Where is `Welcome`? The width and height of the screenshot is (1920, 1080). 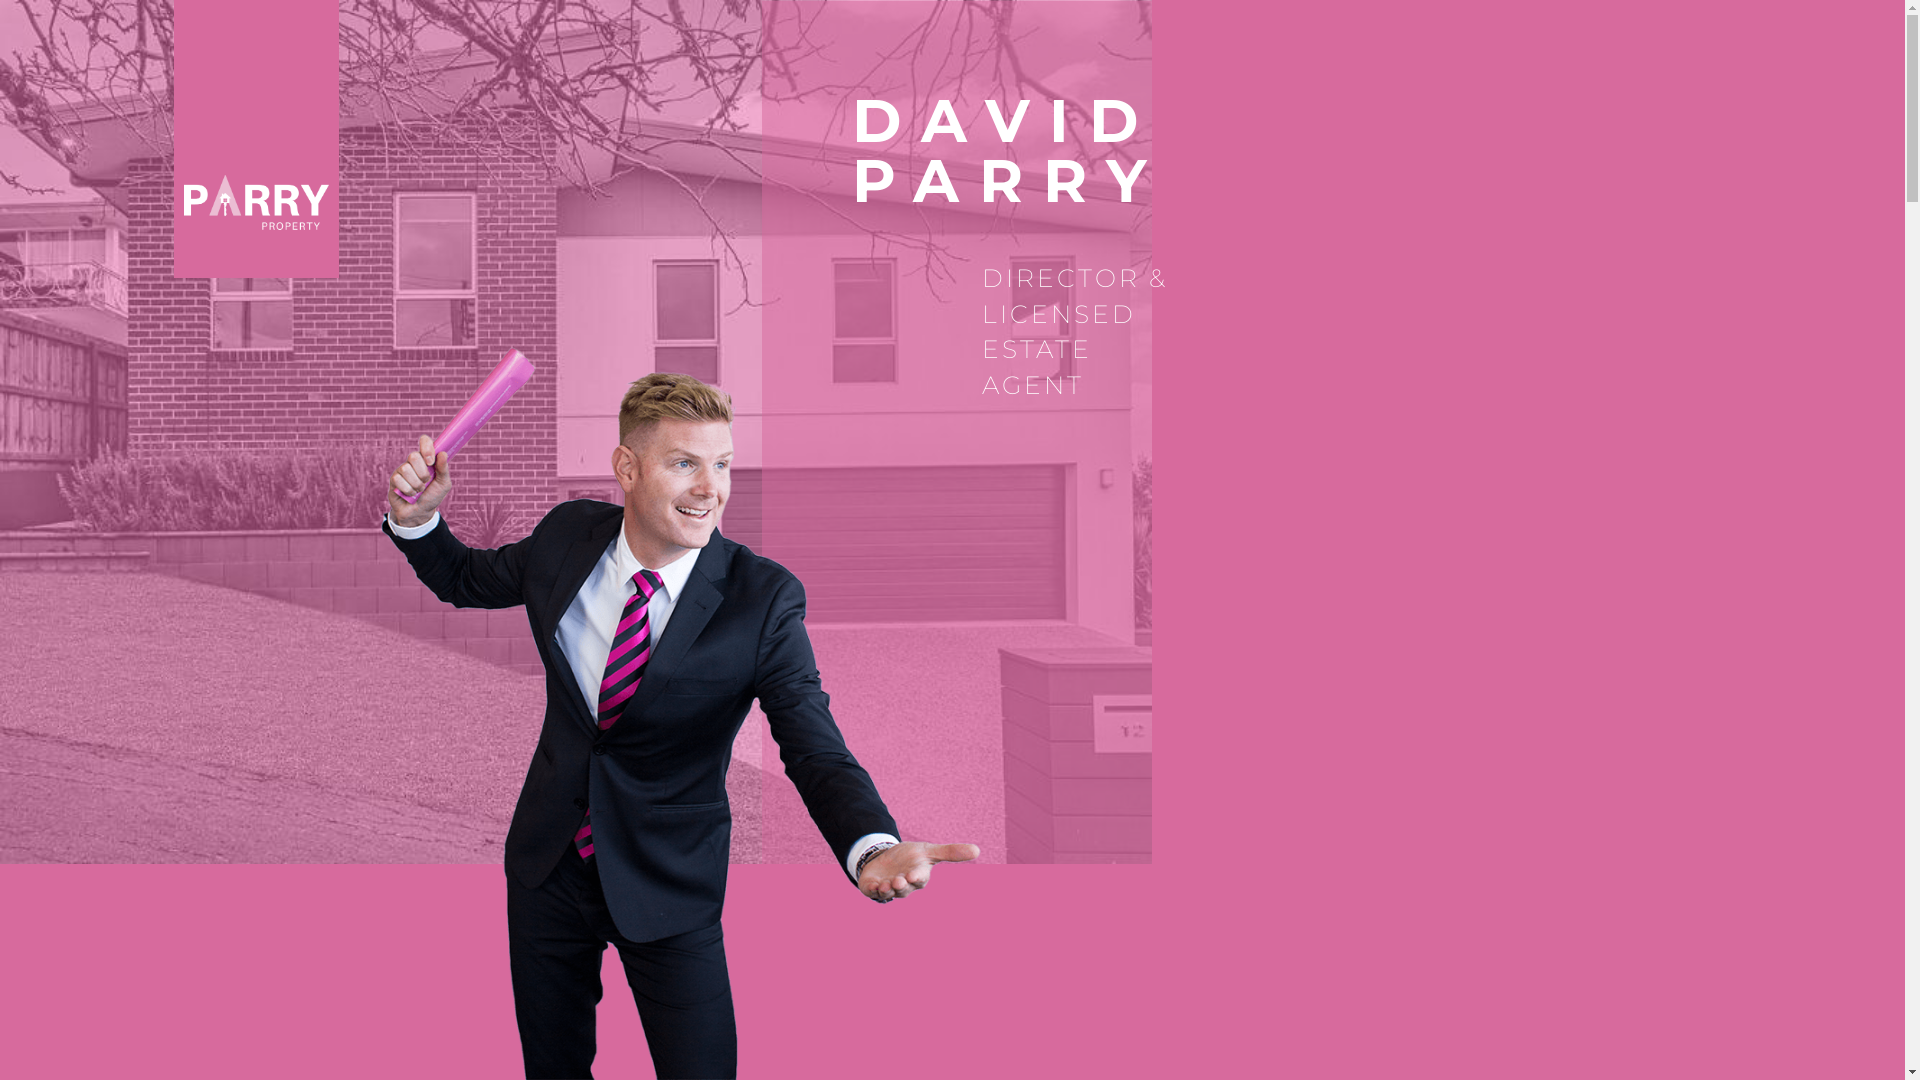
Welcome is located at coordinates (1790, 534).